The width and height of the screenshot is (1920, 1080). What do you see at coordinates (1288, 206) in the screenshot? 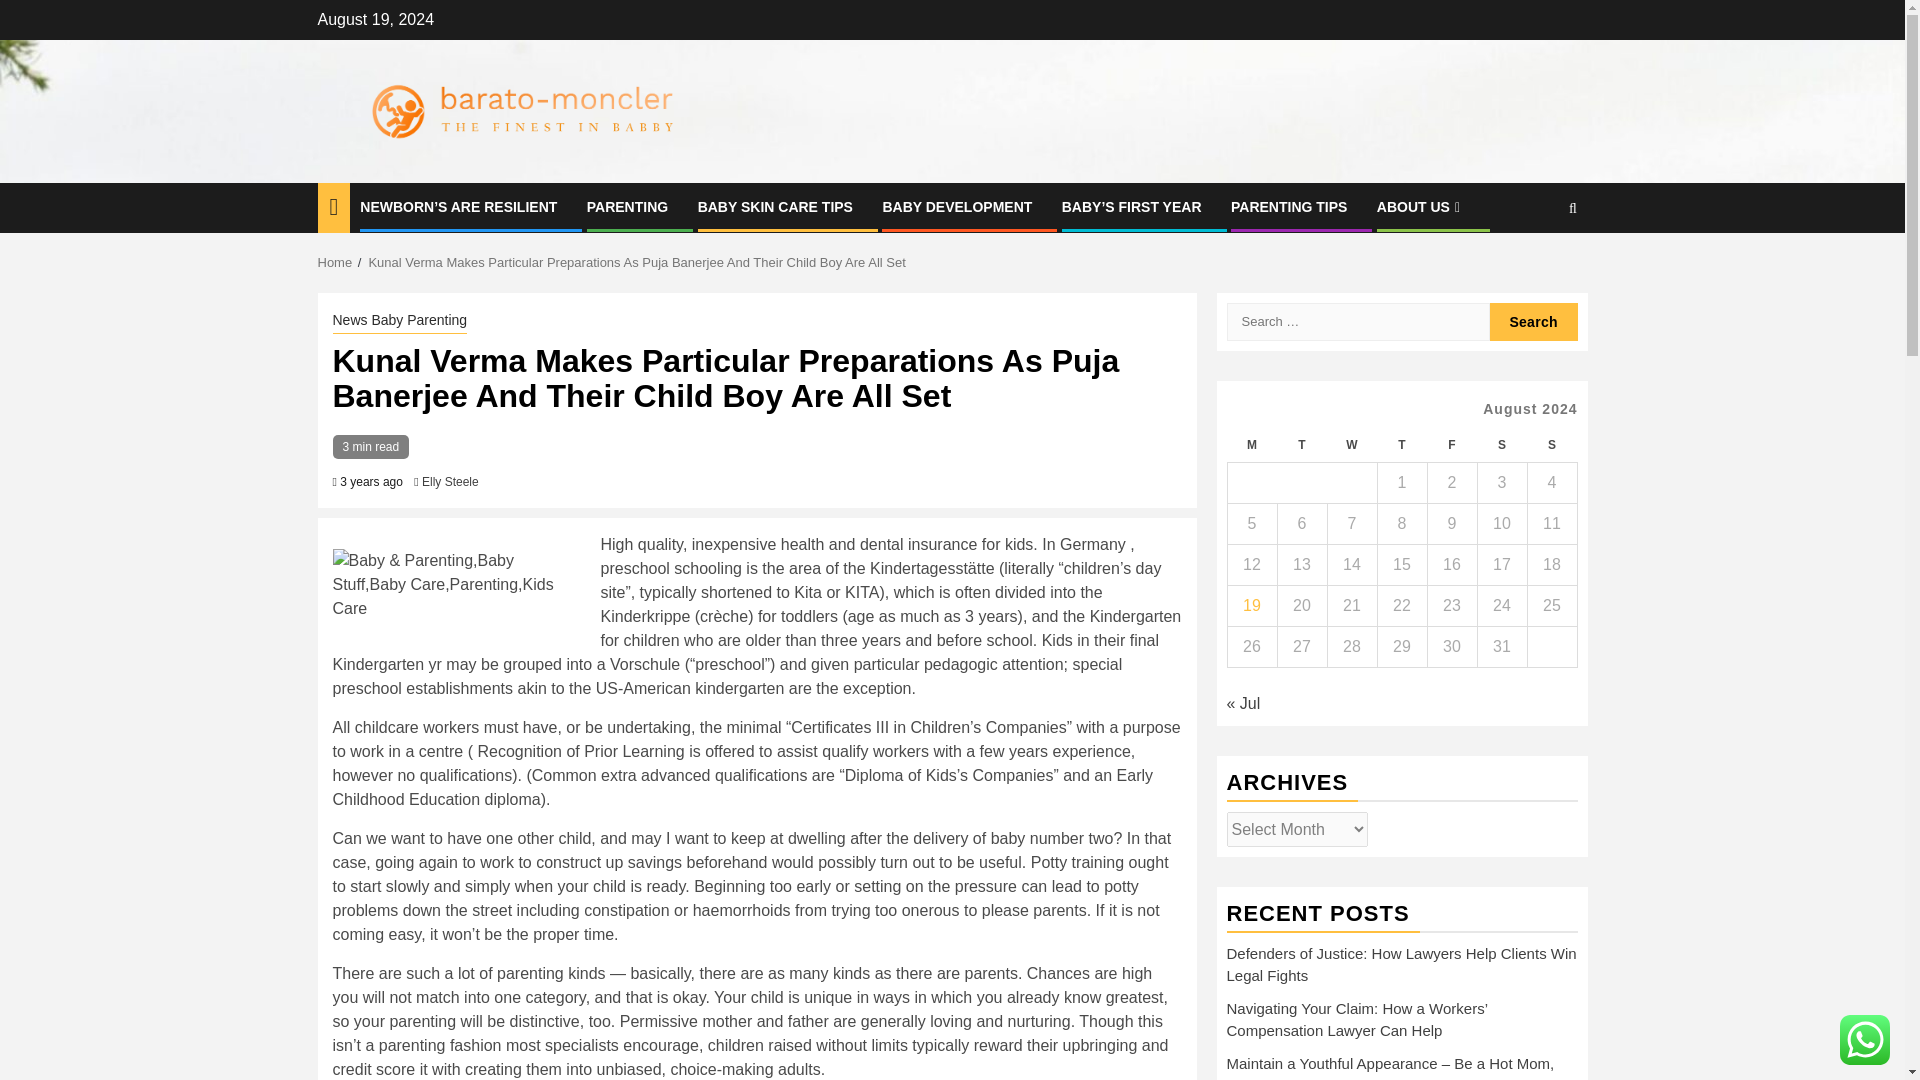
I see `PARENTING TIPS` at bounding box center [1288, 206].